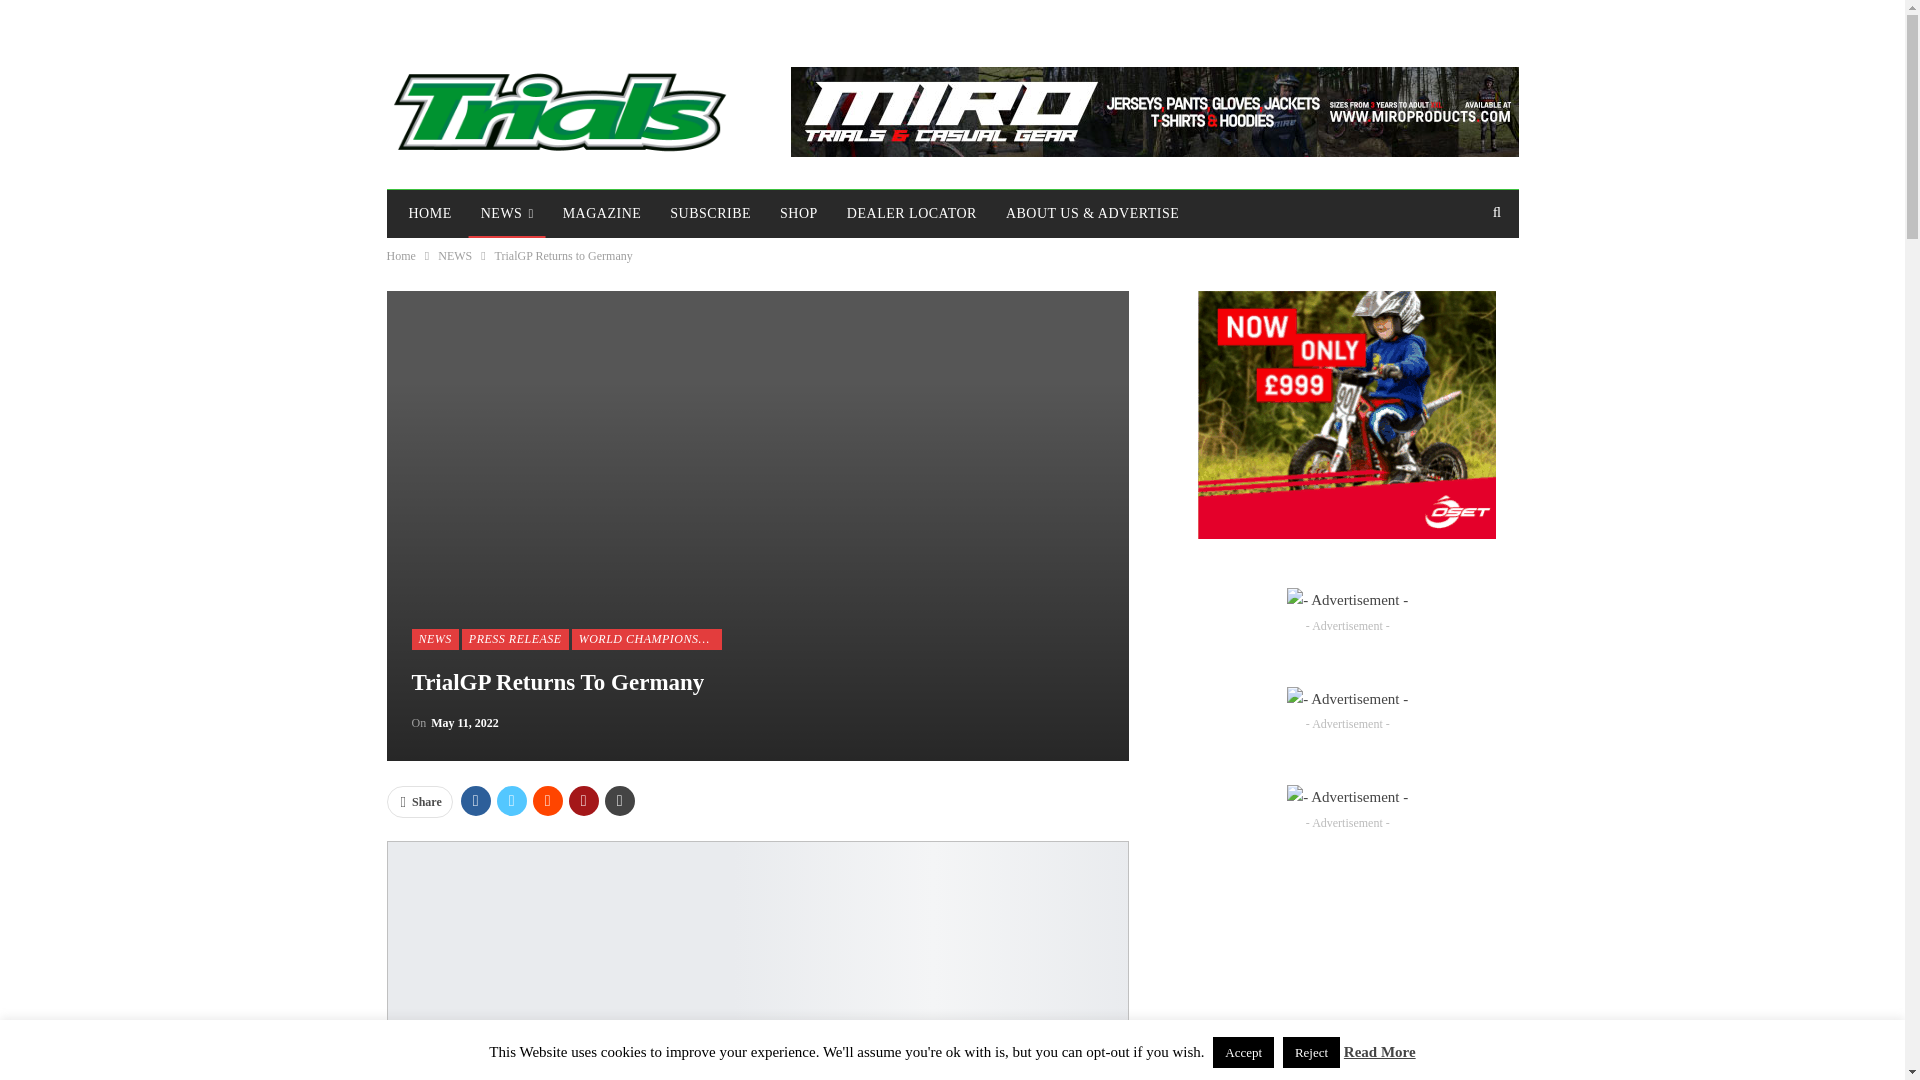 This screenshot has width=1920, height=1080. What do you see at coordinates (710, 214) in the screenshot?
I see `SUBSCRIBE` at bounding box center [710, 214].